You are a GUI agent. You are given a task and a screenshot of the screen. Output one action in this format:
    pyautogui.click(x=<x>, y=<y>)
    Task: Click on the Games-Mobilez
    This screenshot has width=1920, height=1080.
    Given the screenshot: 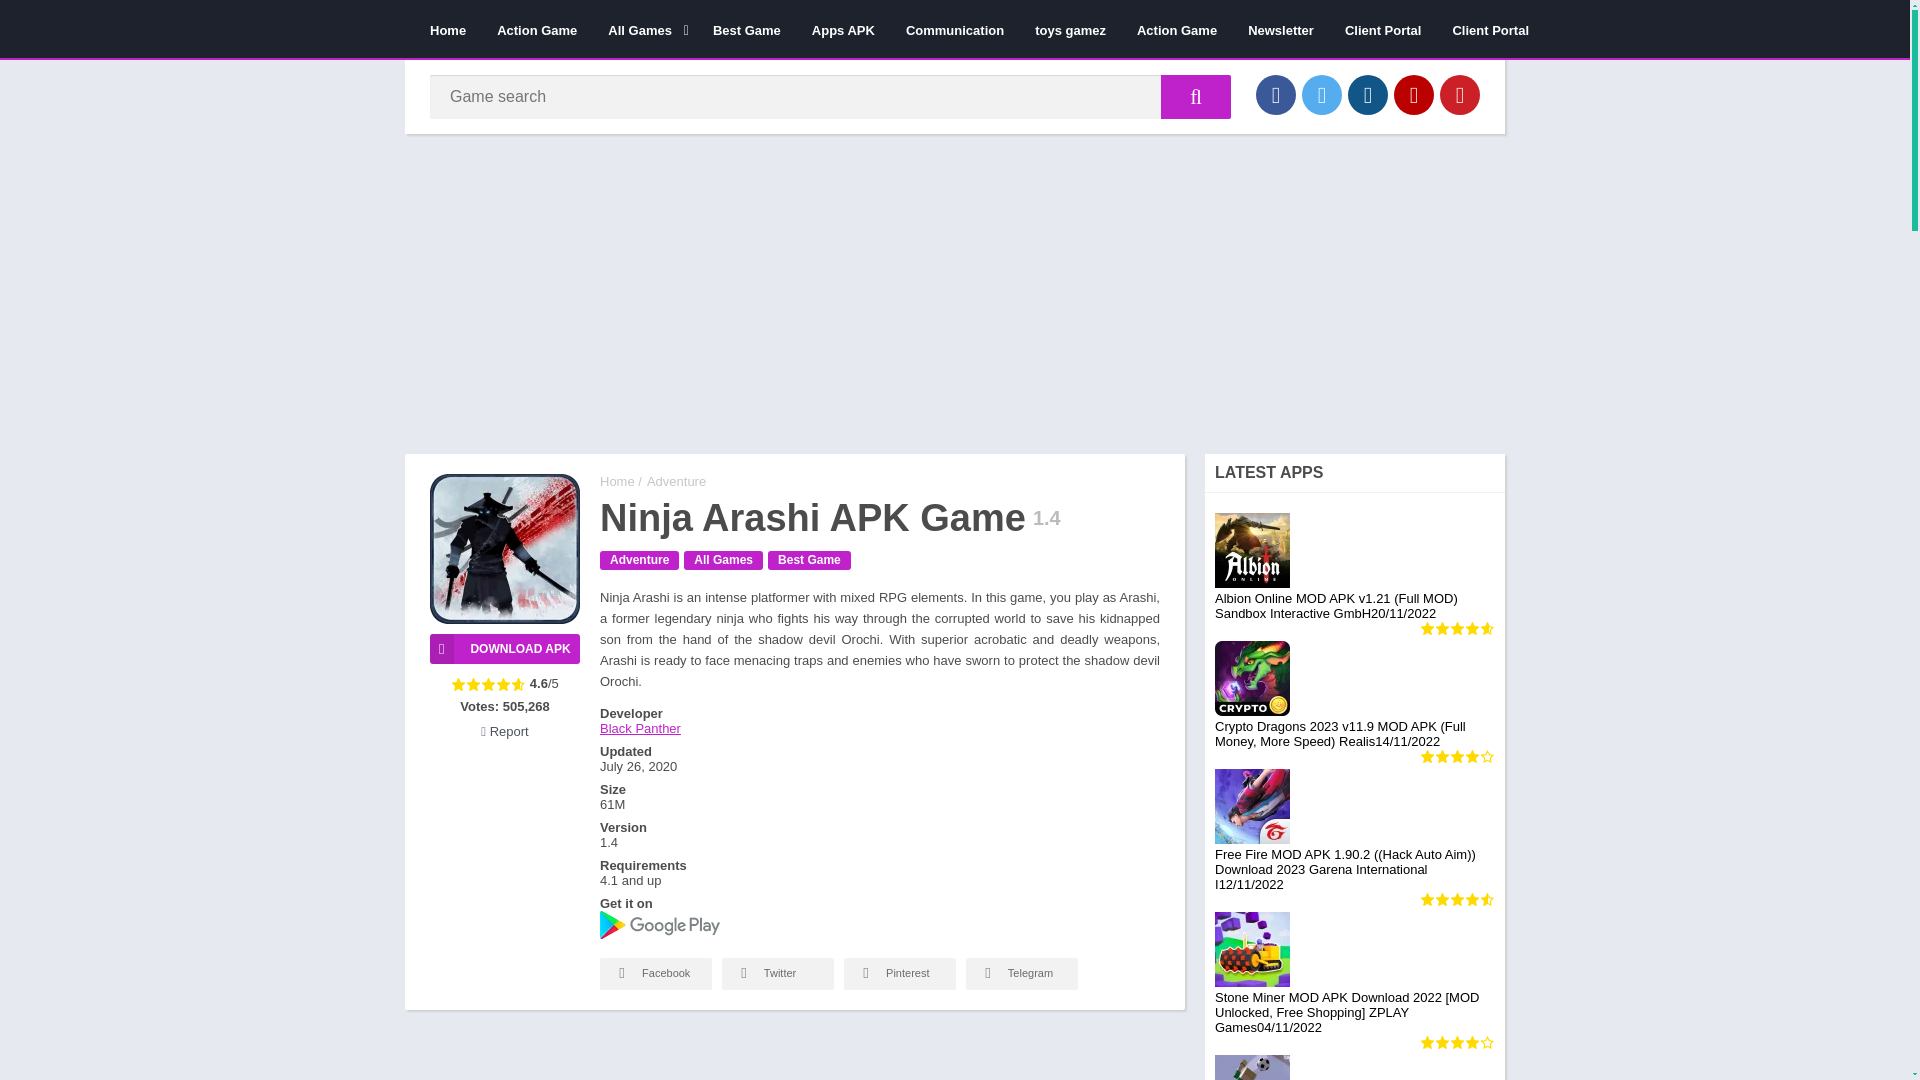 What is the action you would take?
    pyautogui.click(x=617, y=482)
    